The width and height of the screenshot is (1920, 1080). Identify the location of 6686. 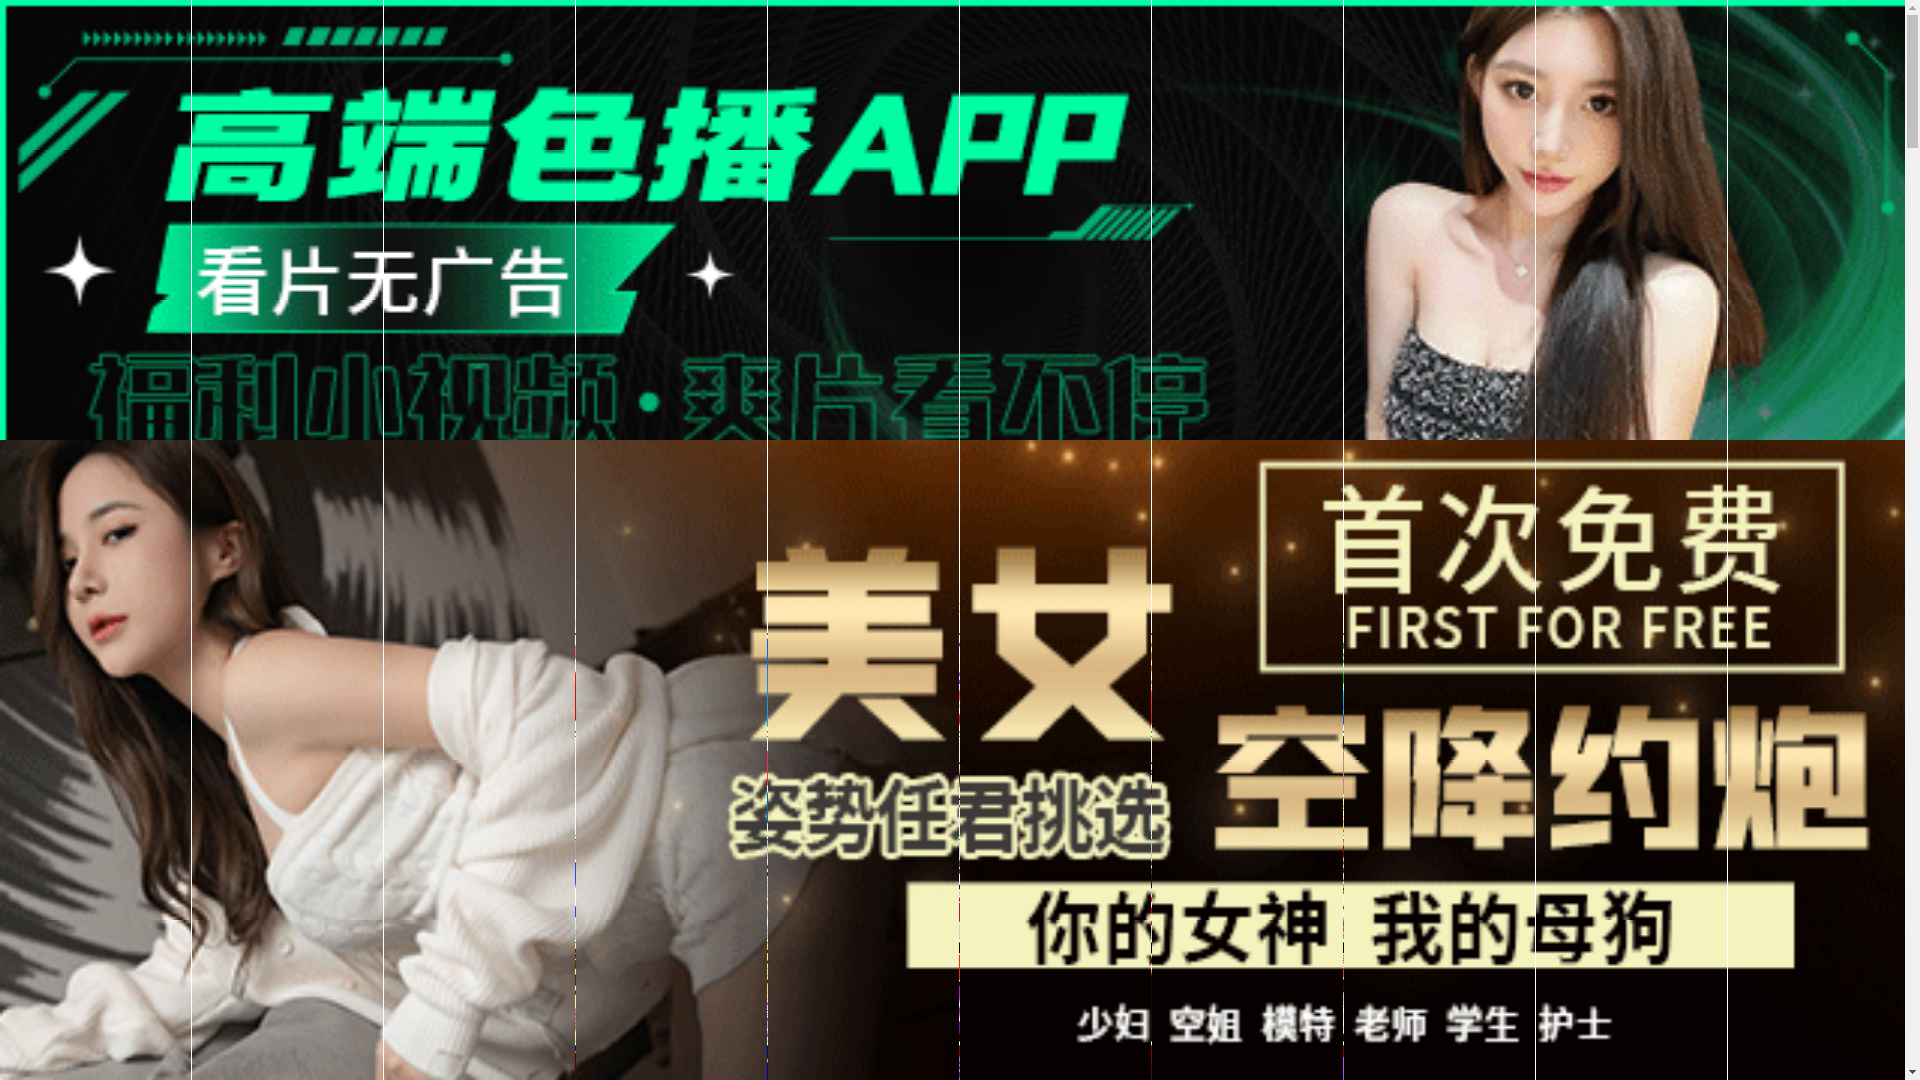
(952, 986).